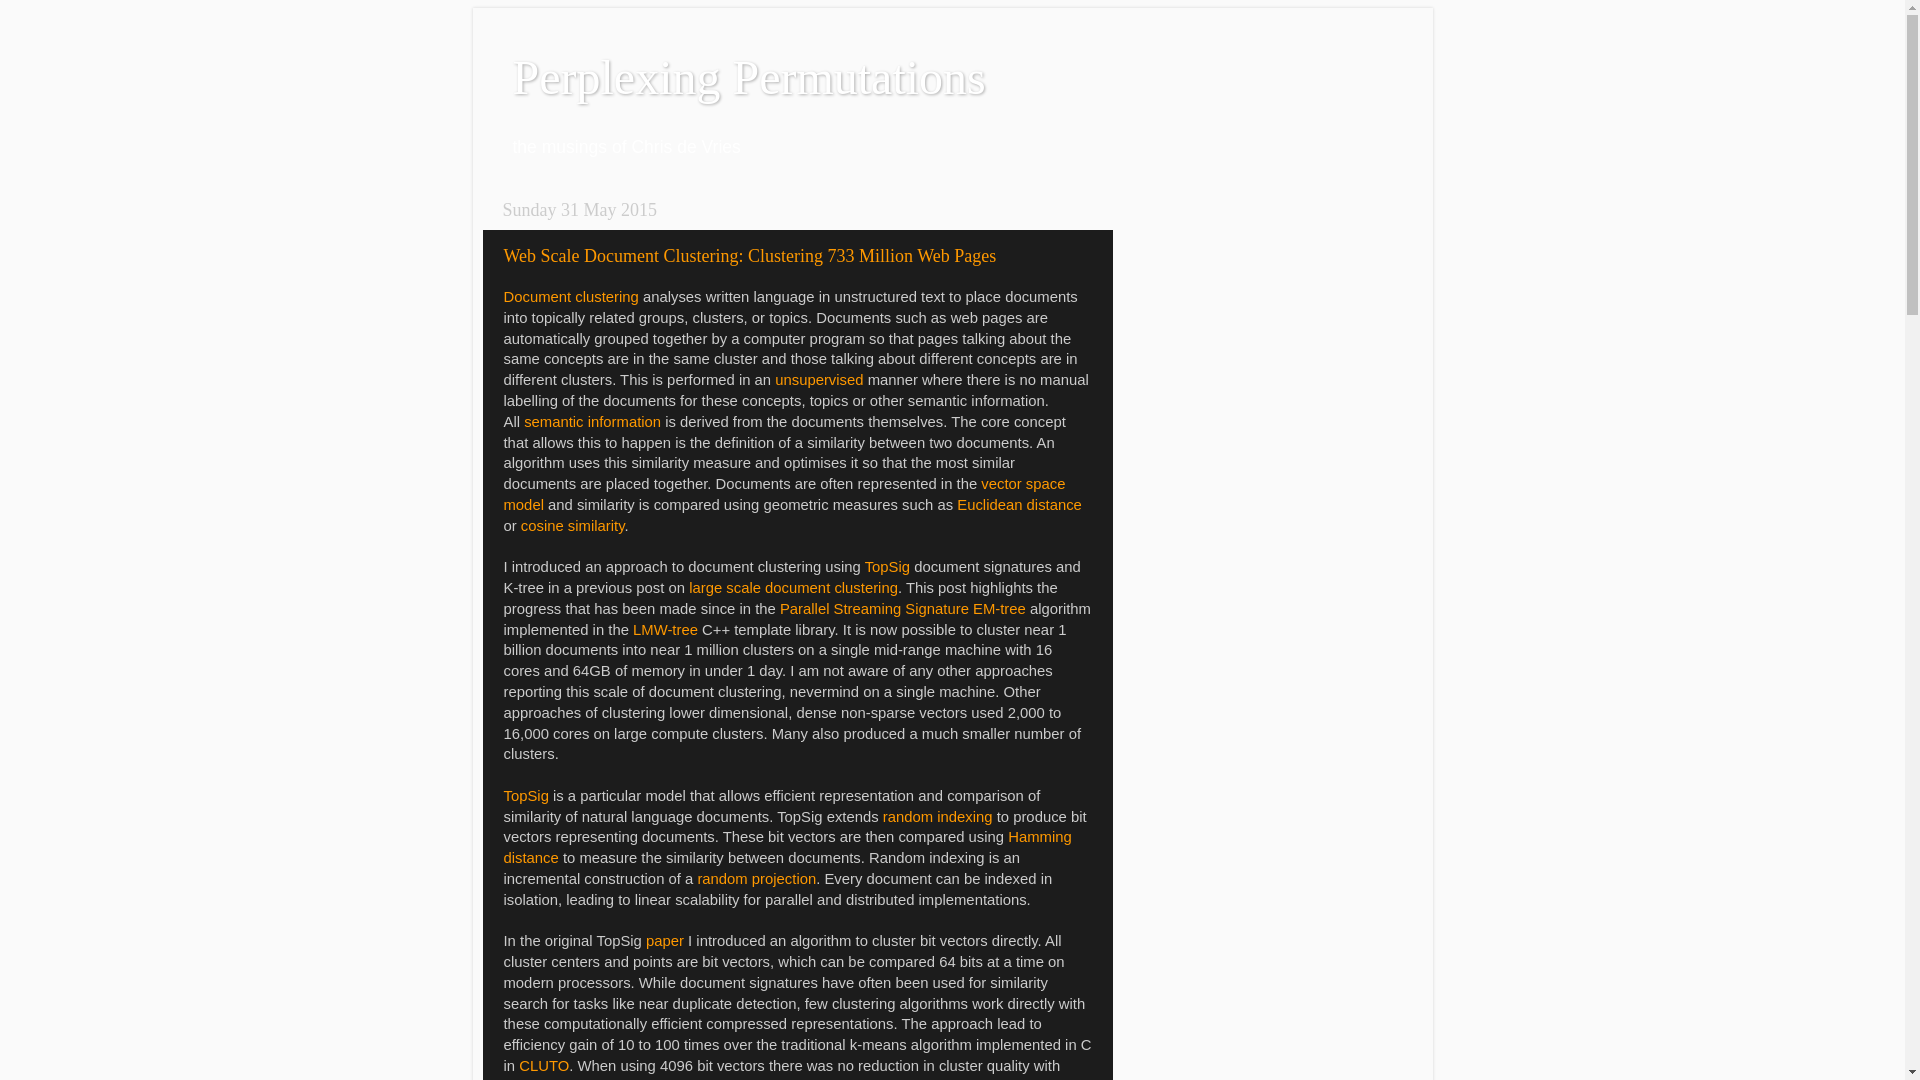 The image size is (1920, 1080). What do you see at coordinates (572, 297) in the screenshot?
I see `Document clustering` at bounding box center [572, 297].